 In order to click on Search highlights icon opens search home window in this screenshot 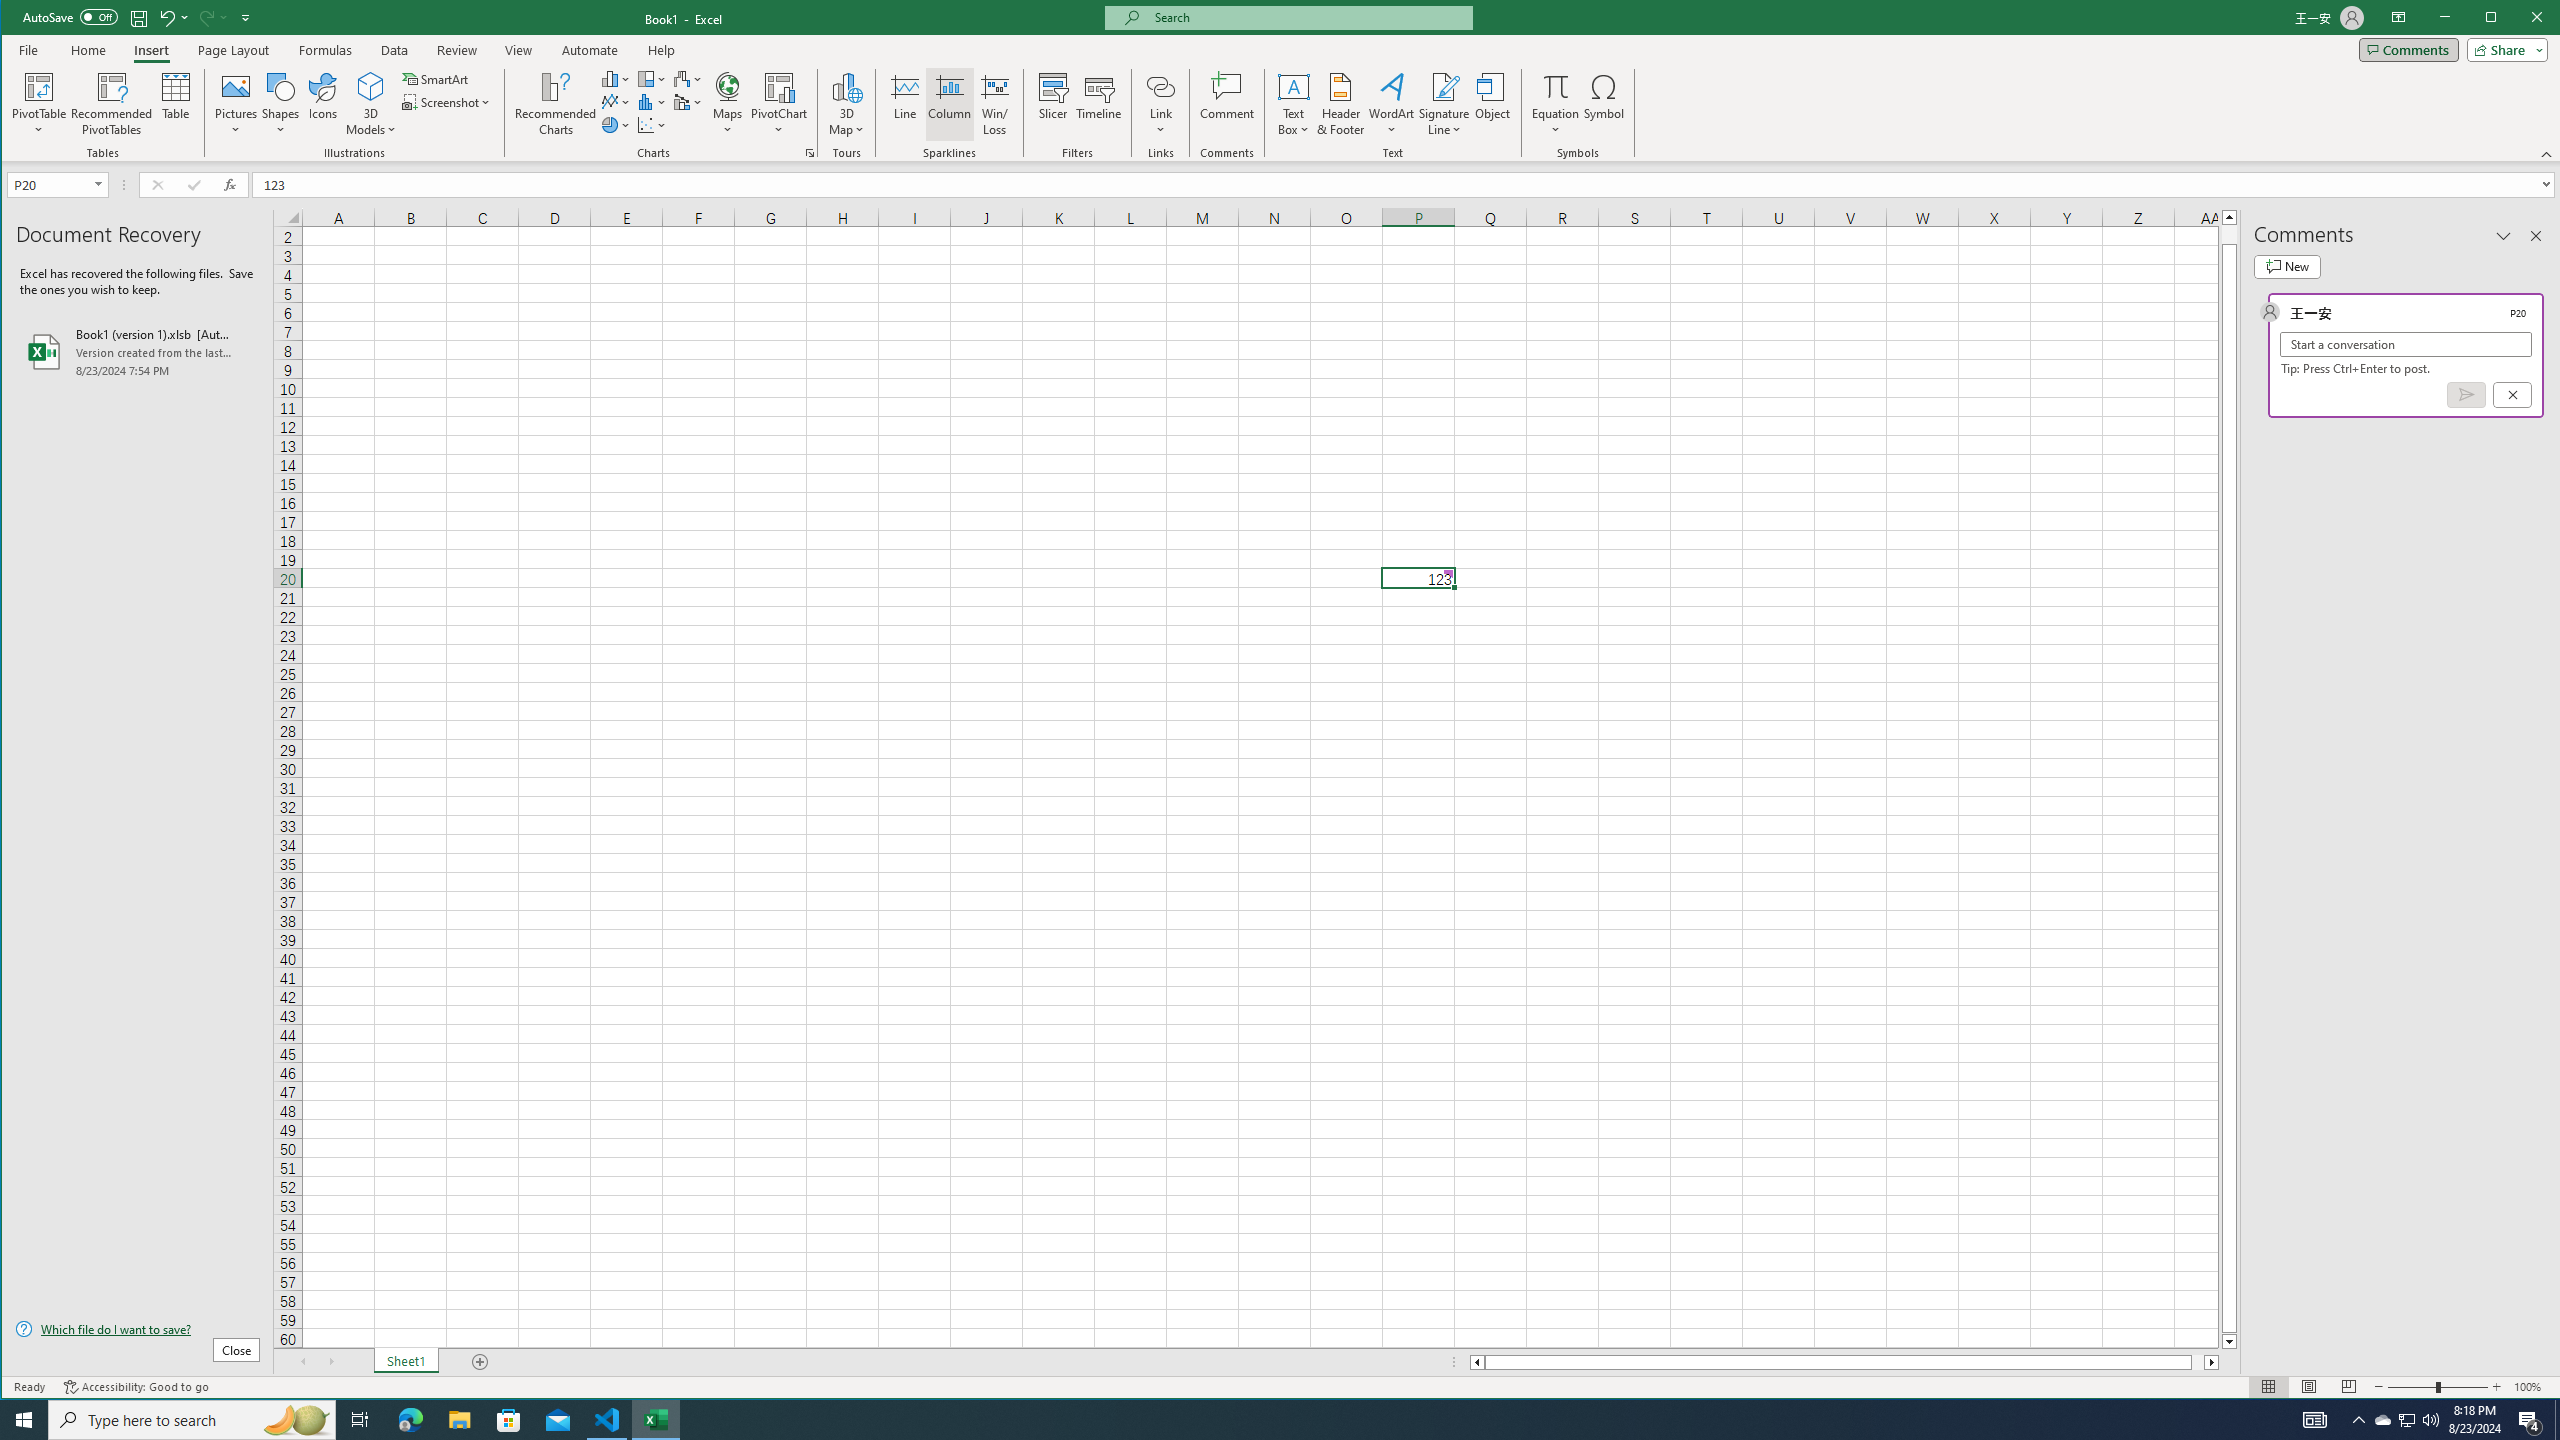, I will do `click(296, 1420)`.